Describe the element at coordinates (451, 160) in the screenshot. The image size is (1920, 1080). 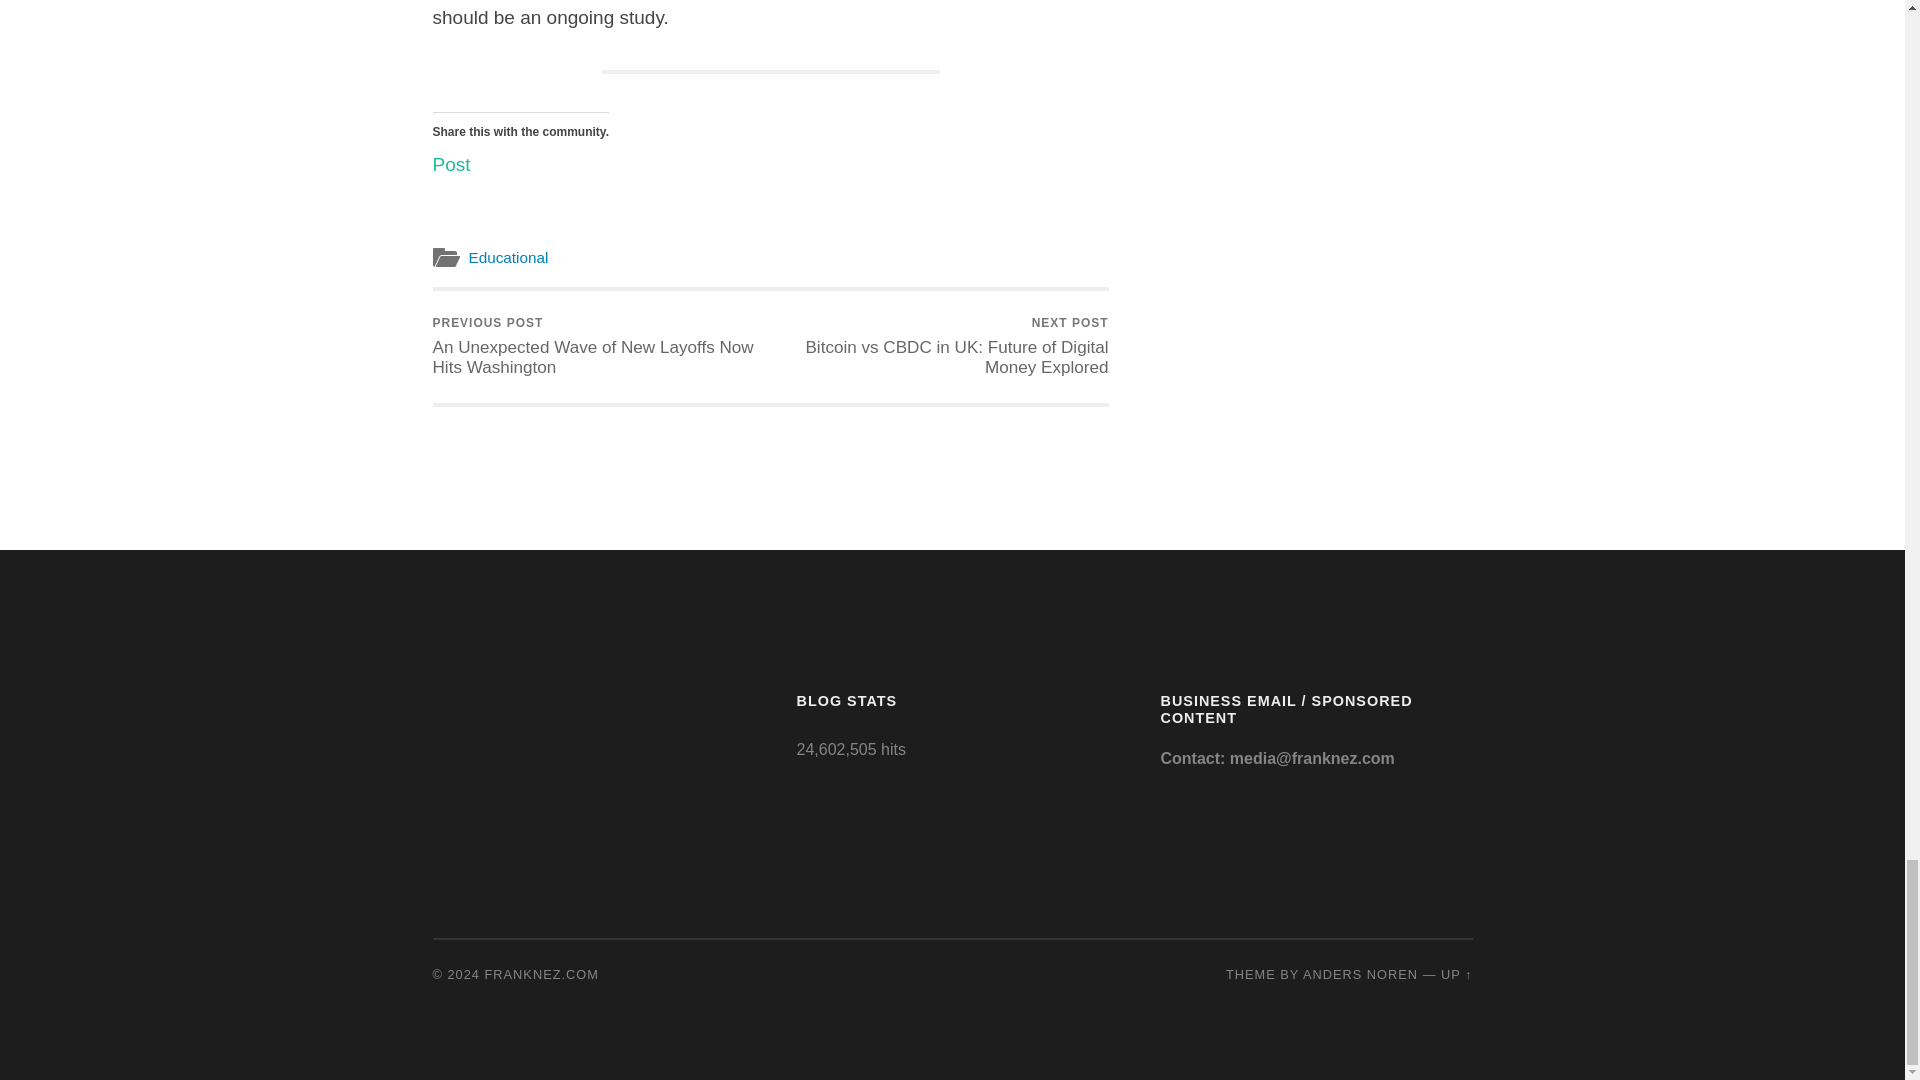
I see `Post` at that location.